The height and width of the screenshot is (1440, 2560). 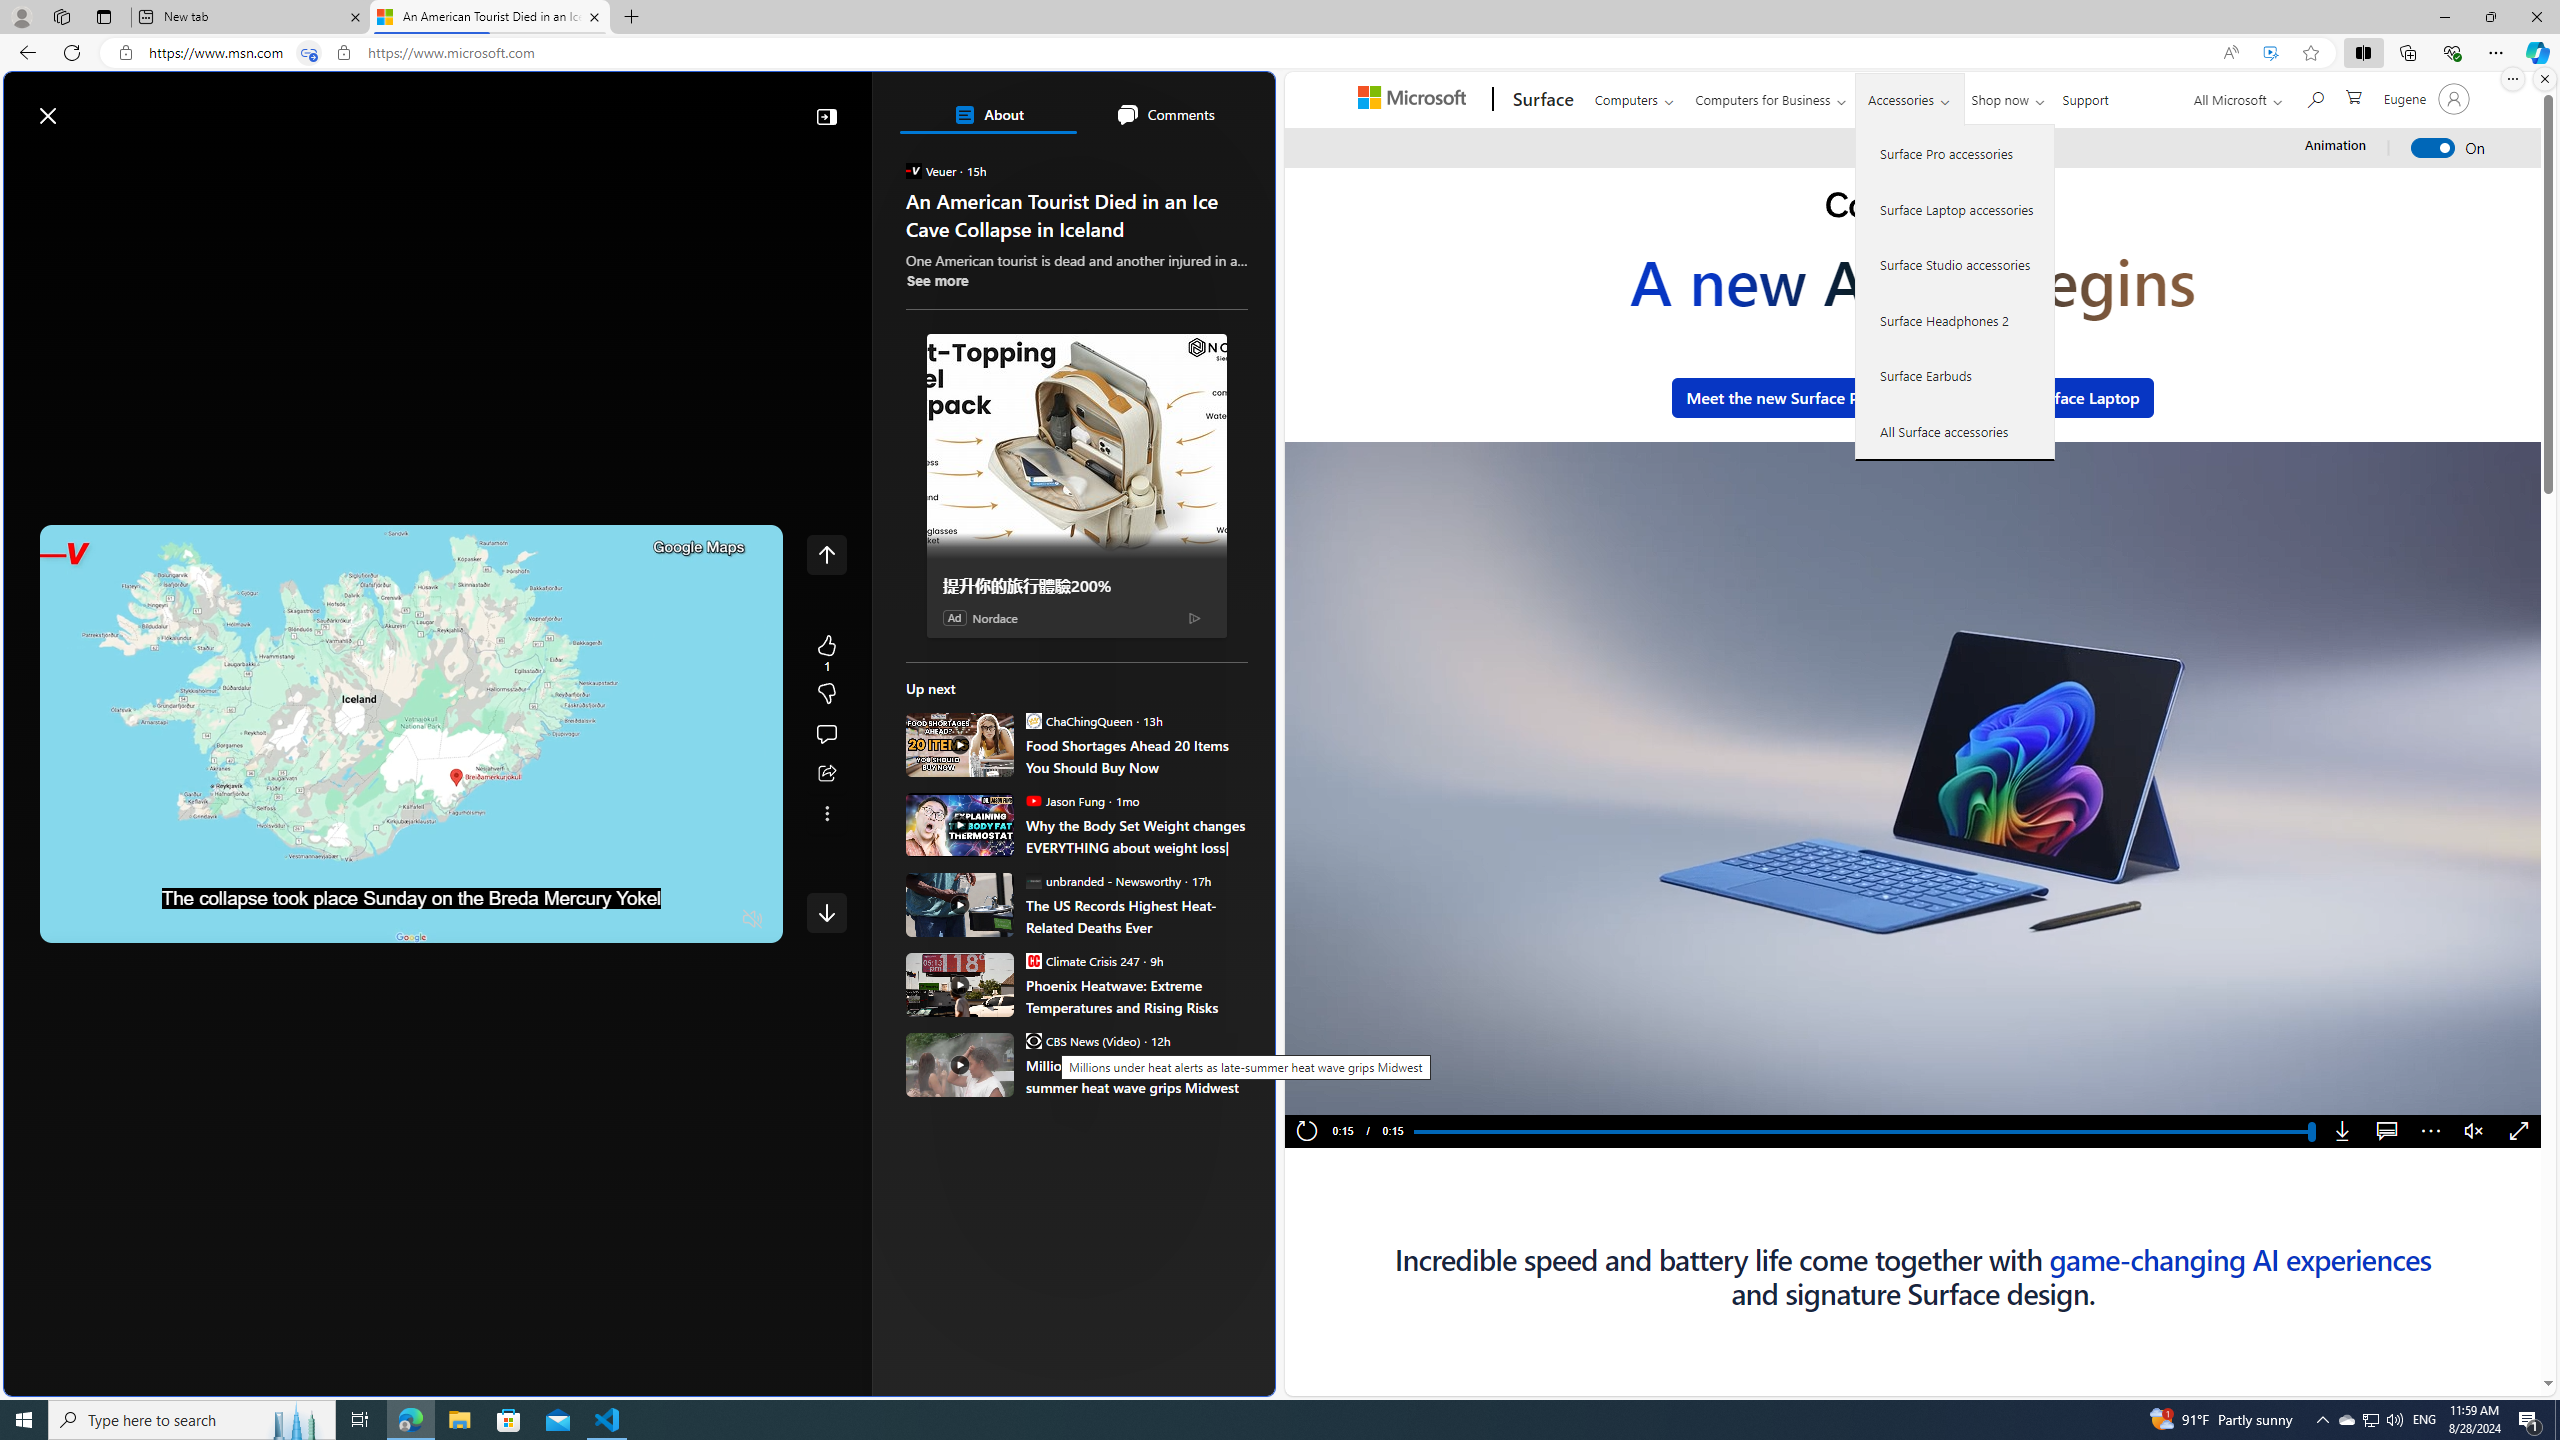 I want to click on Animation On, so click(x=2433, y=148).